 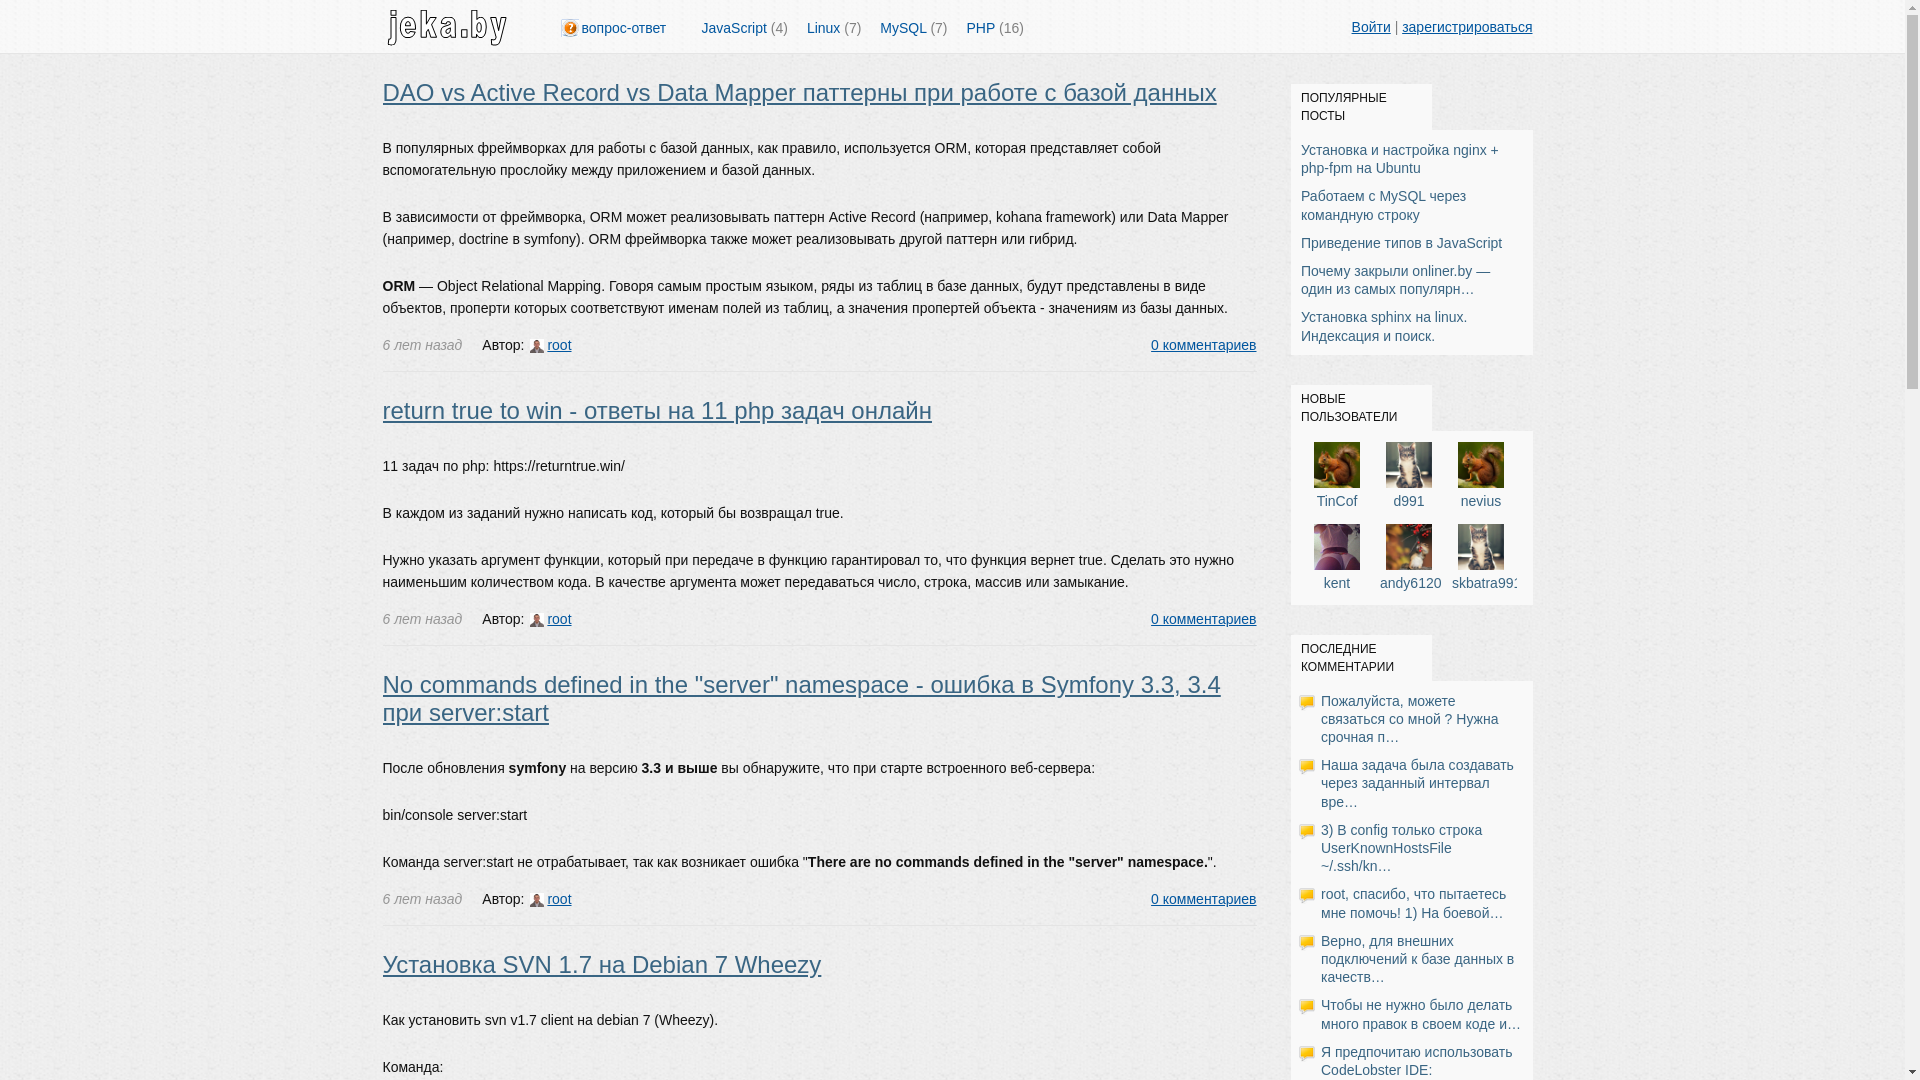 I want to click on skbatra9911, so click(x=1490, y=574).